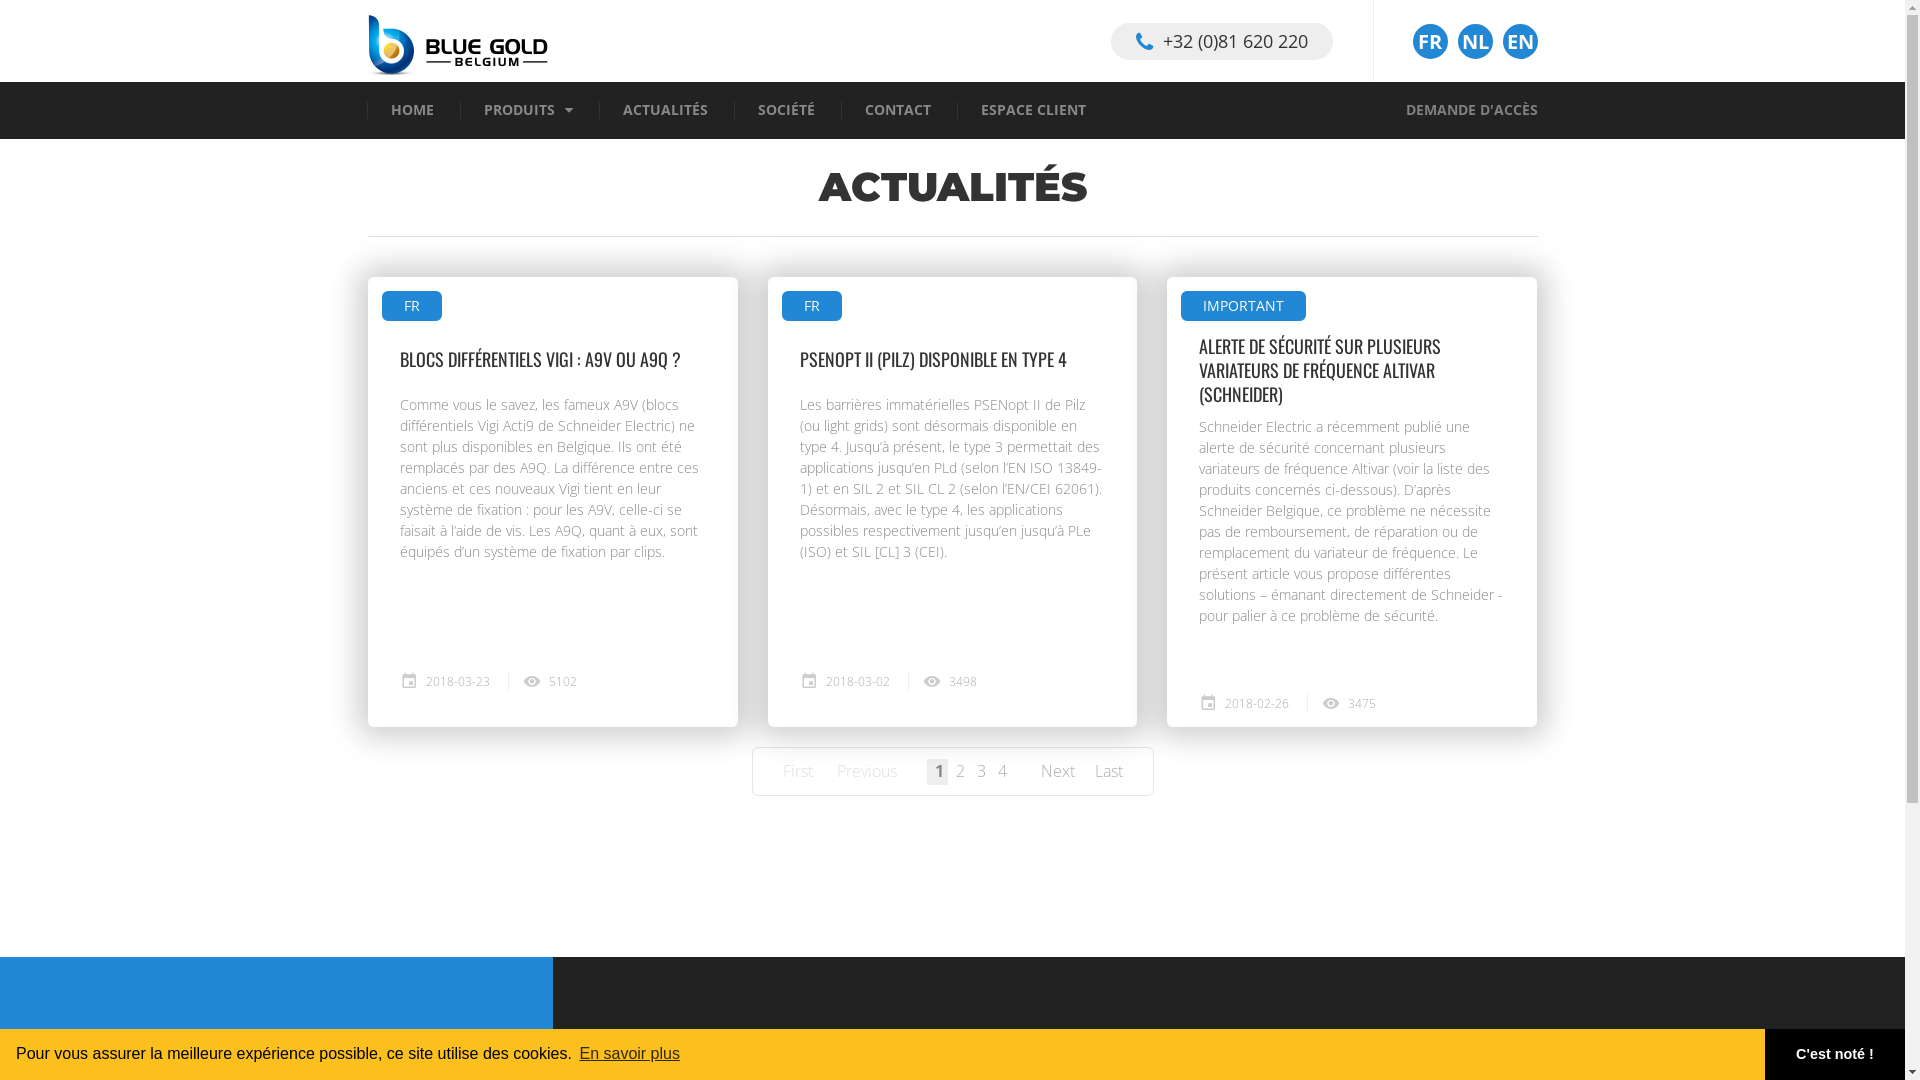  What do you see at coordinates (961, 772) in the screenshot?
I see `2` at bounding box center [961, 772].